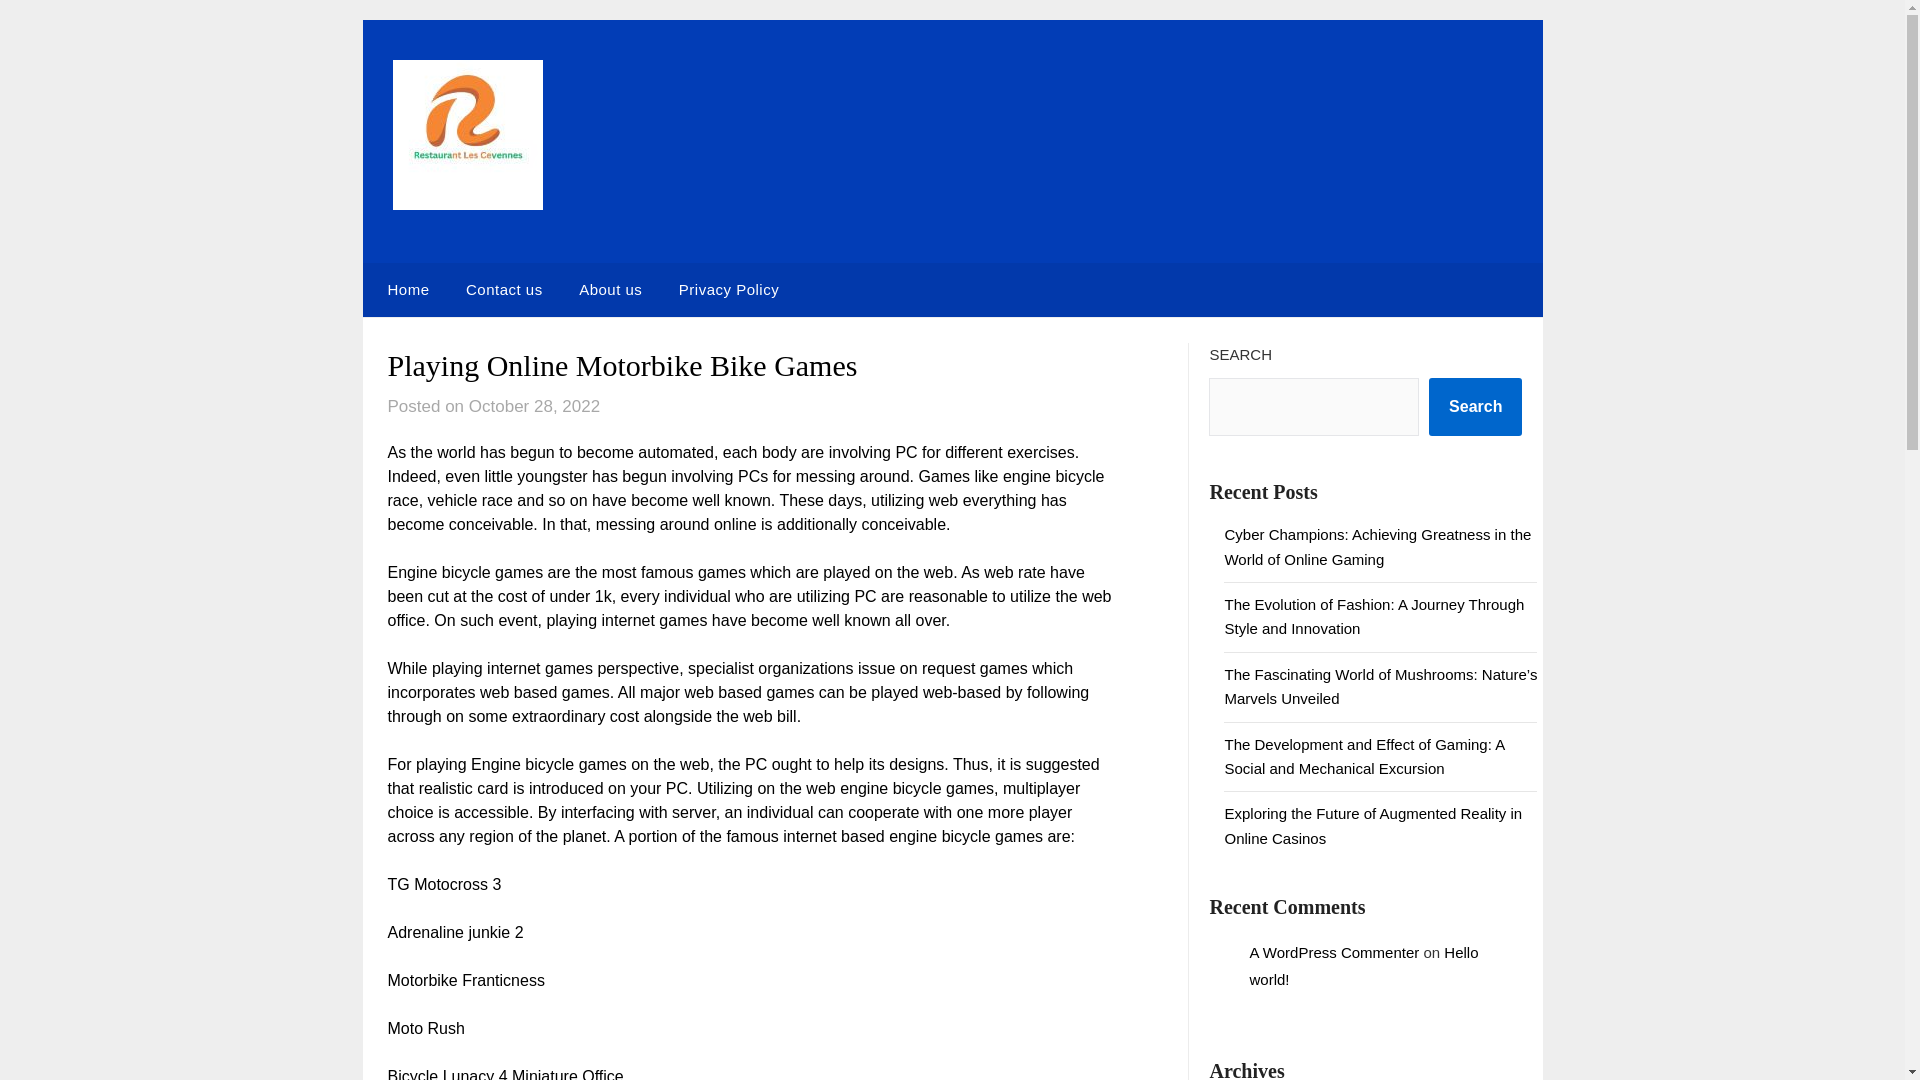 This screenshot has height=1080, width=1920. Describe the element at coordinates (404, 290) in the screenshot. I see `Home` at that location.